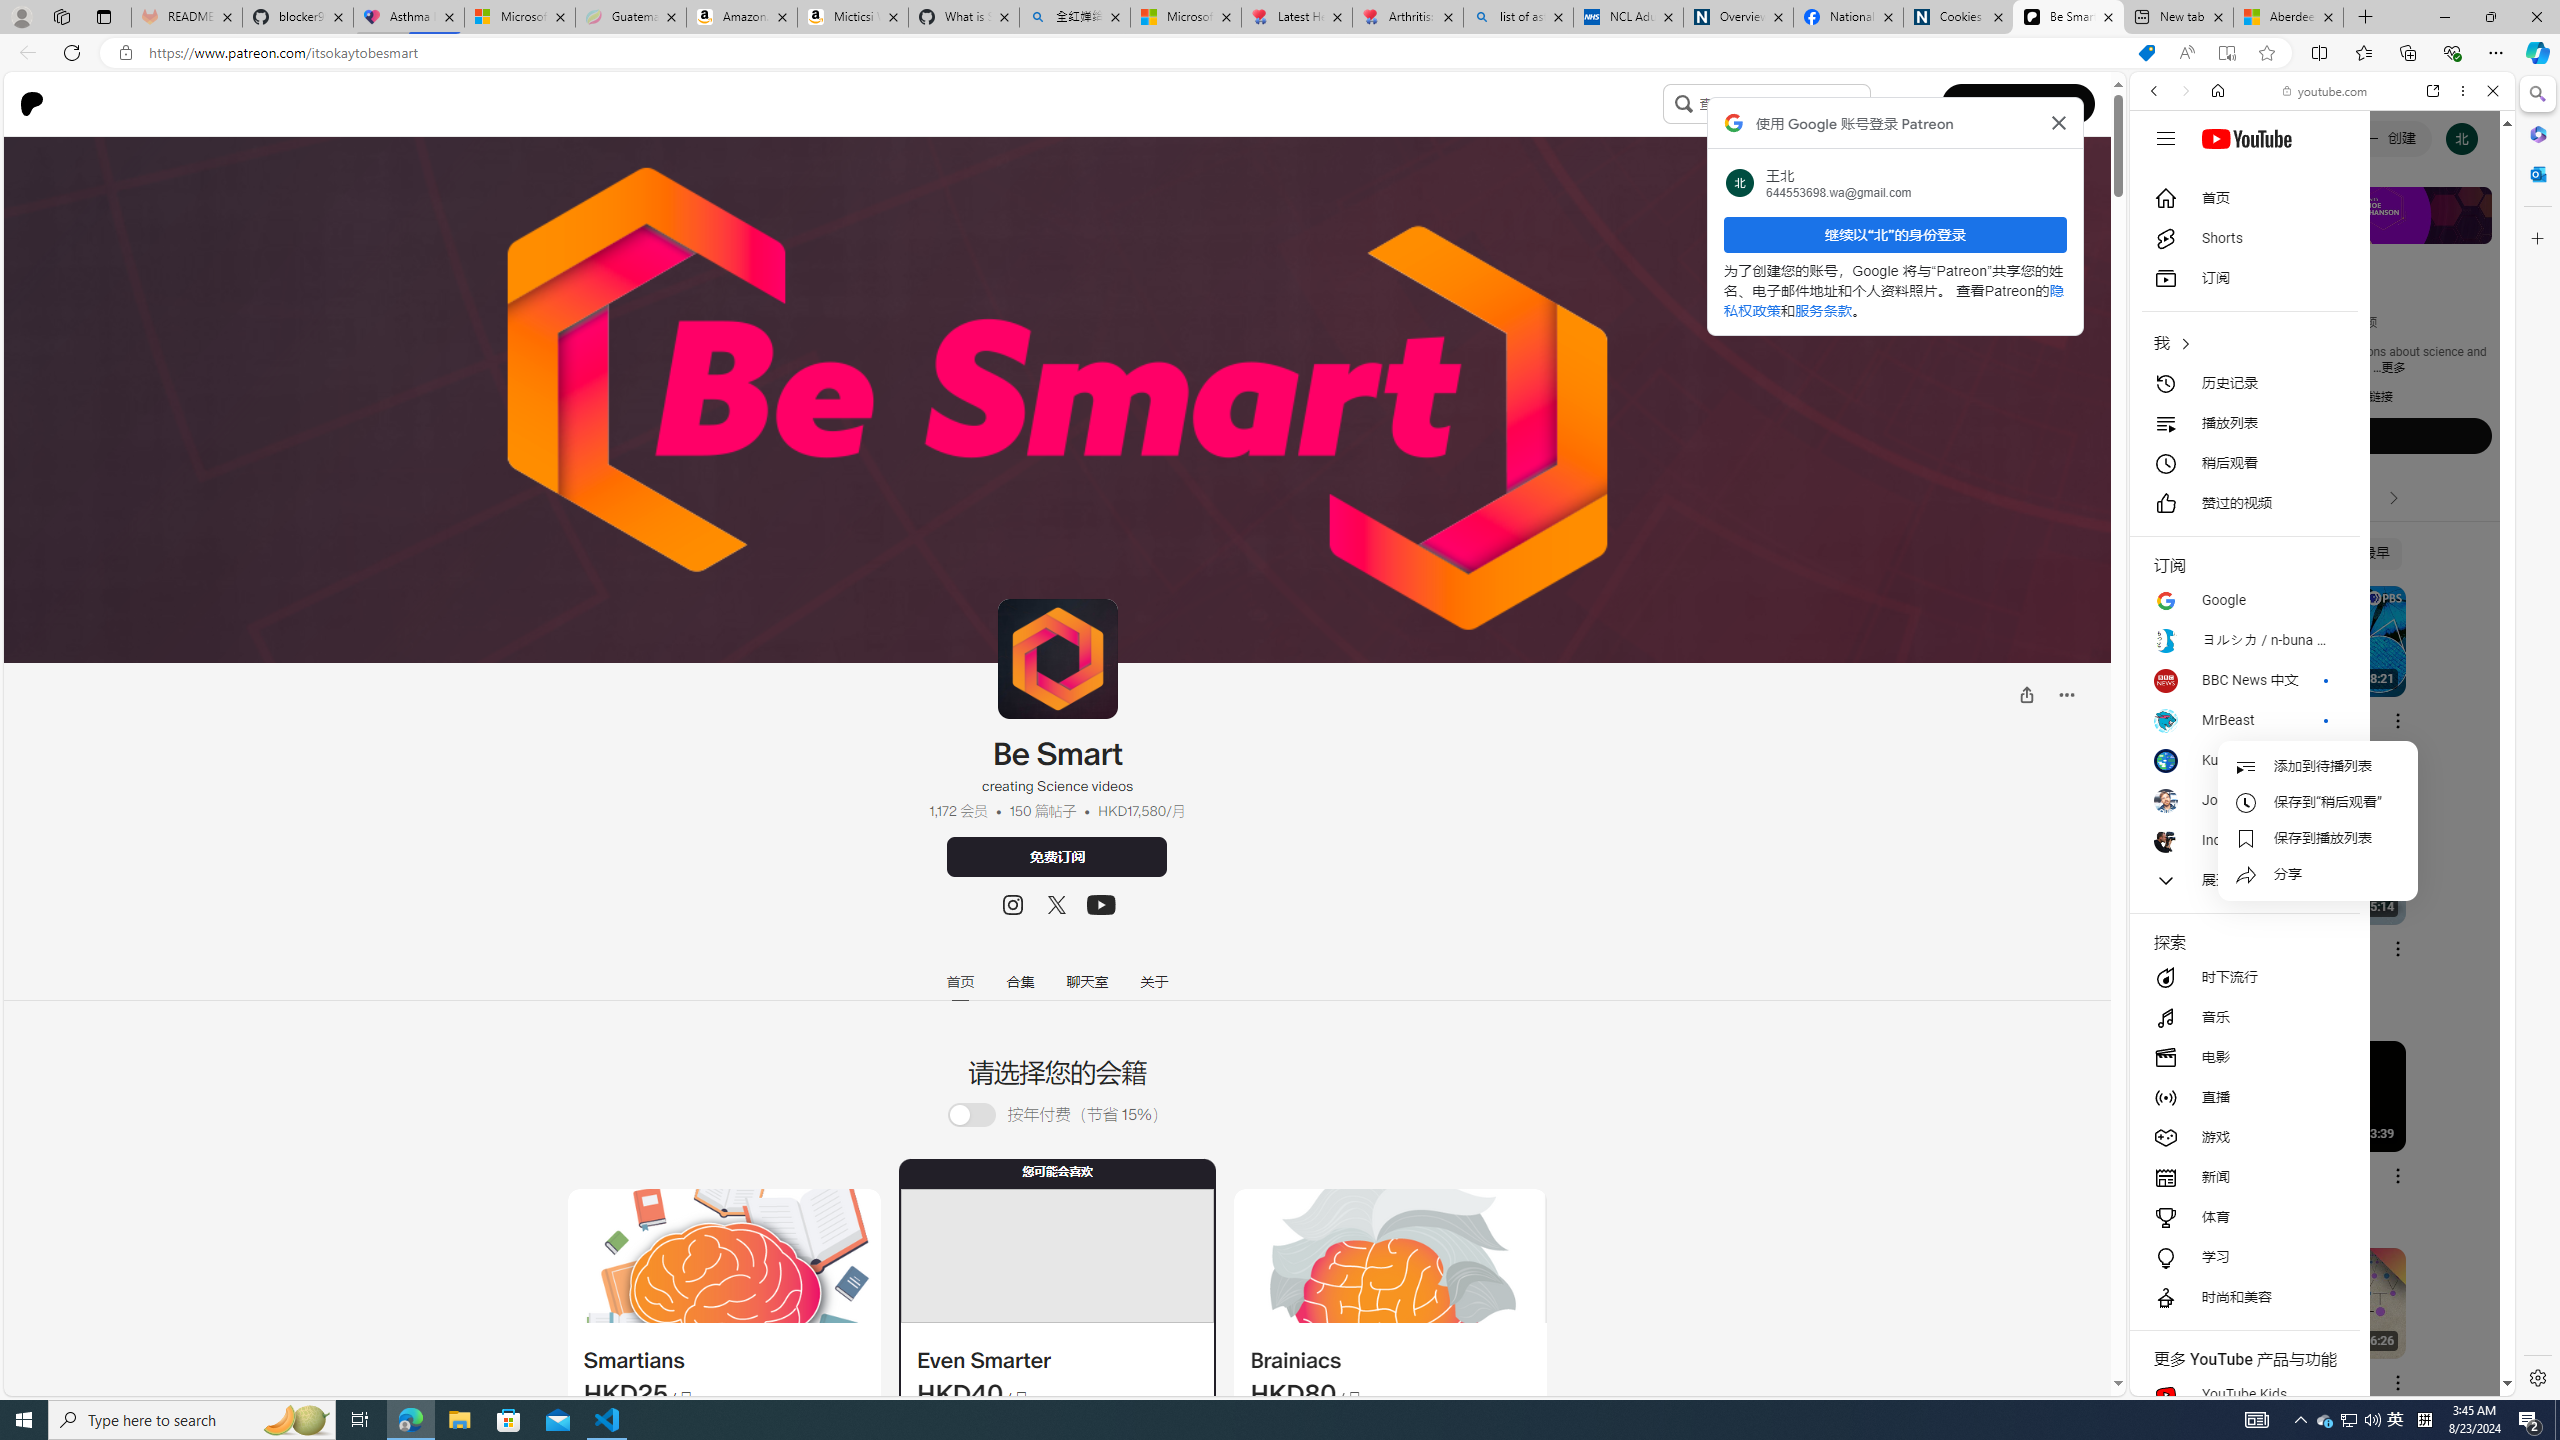  Describe the element at coordinates (2468, 228) in the screenshot. I see `Preferences` at that location.